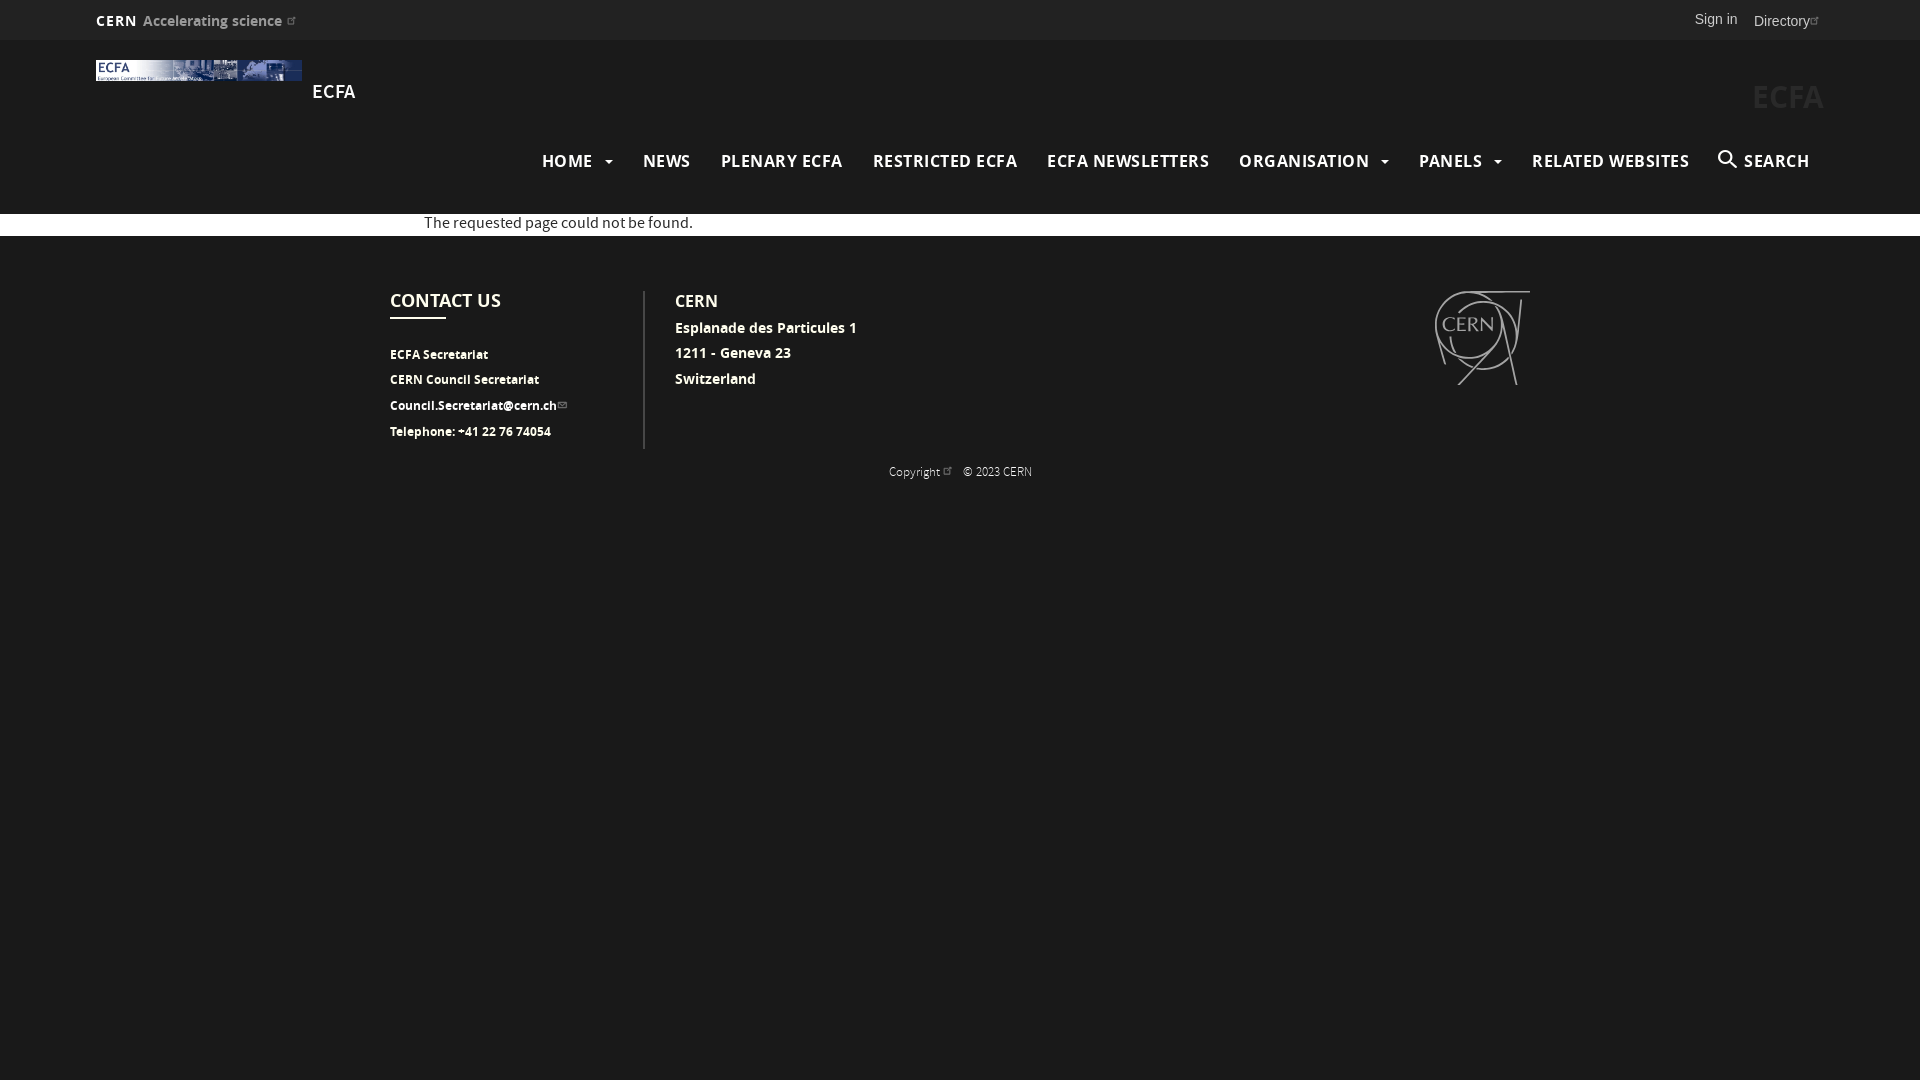  Describe the element at coordinates (666, 161) in the screenshot. I see `NEWS` at that location.